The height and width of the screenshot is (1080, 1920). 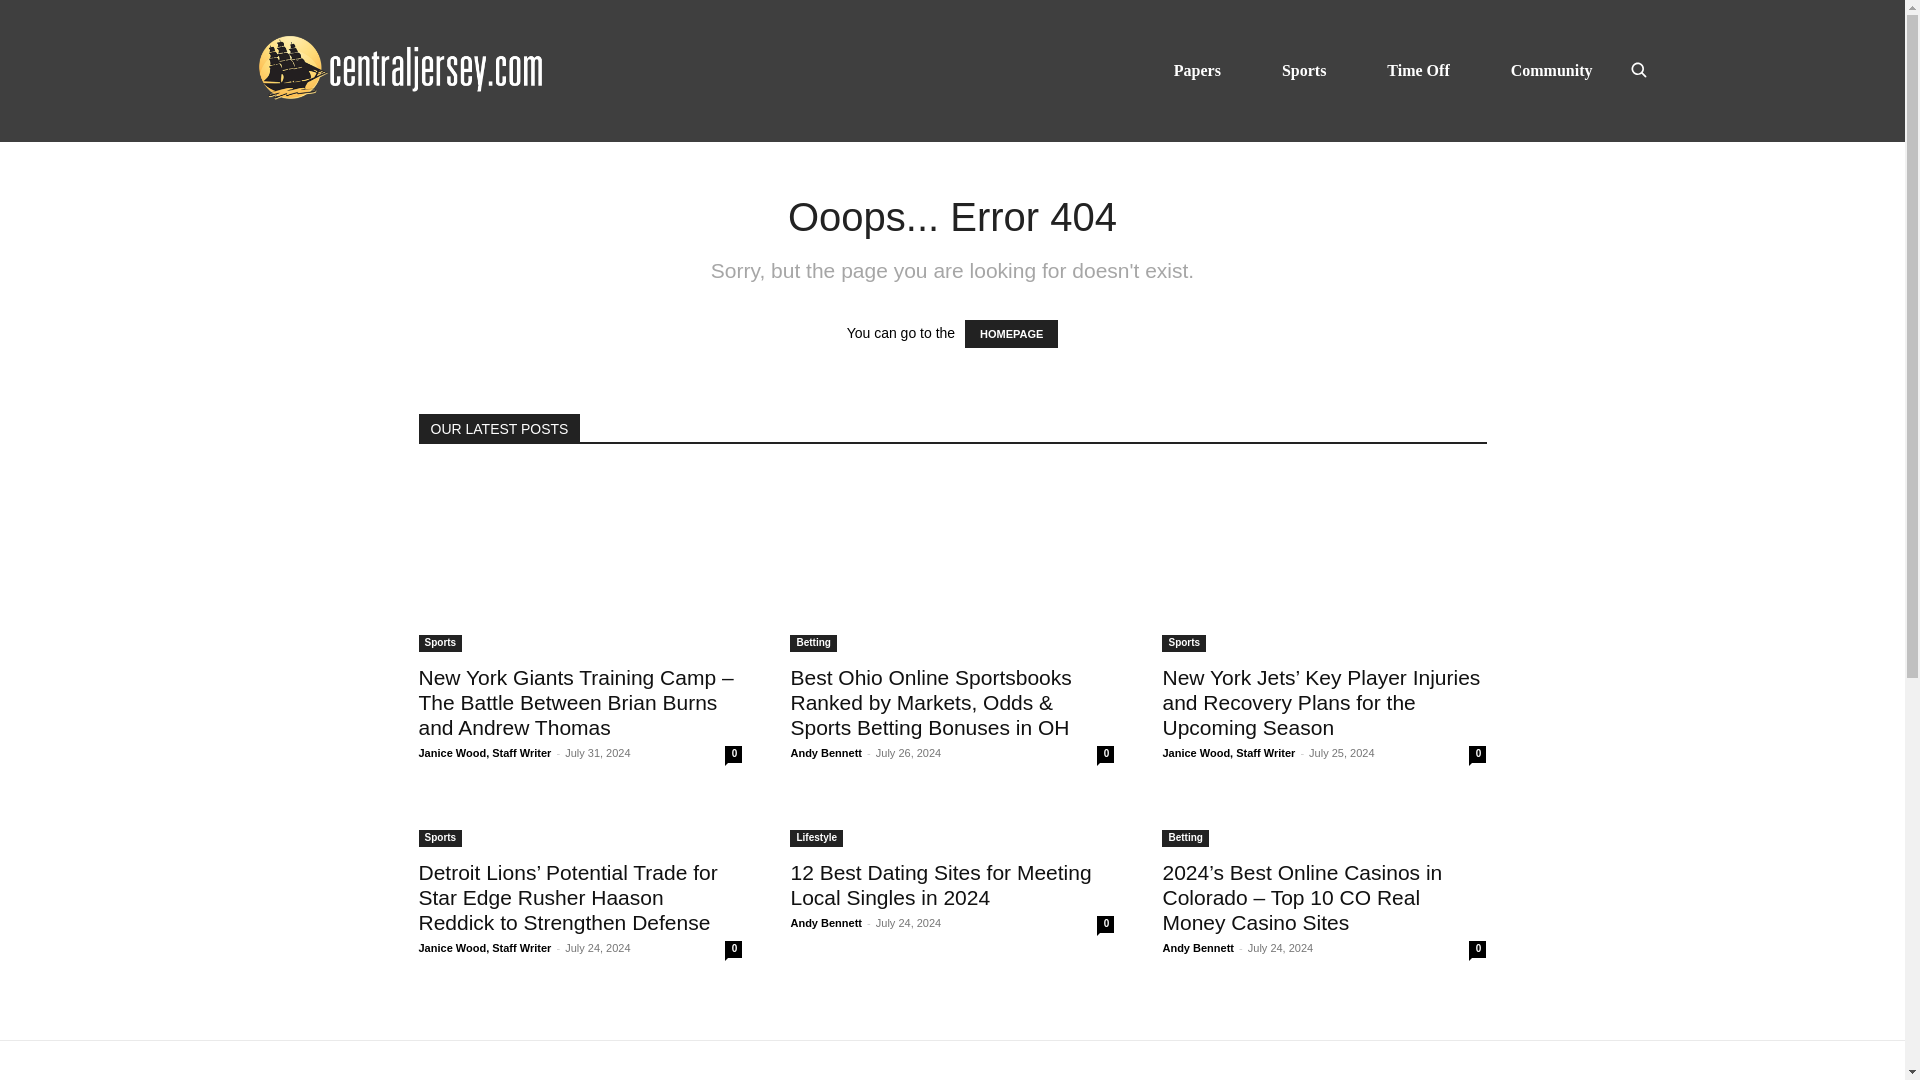 What do you see at coordinates (1197, 70) in the screenshot?
I see `Papers` at bounding box center [1197, 70].